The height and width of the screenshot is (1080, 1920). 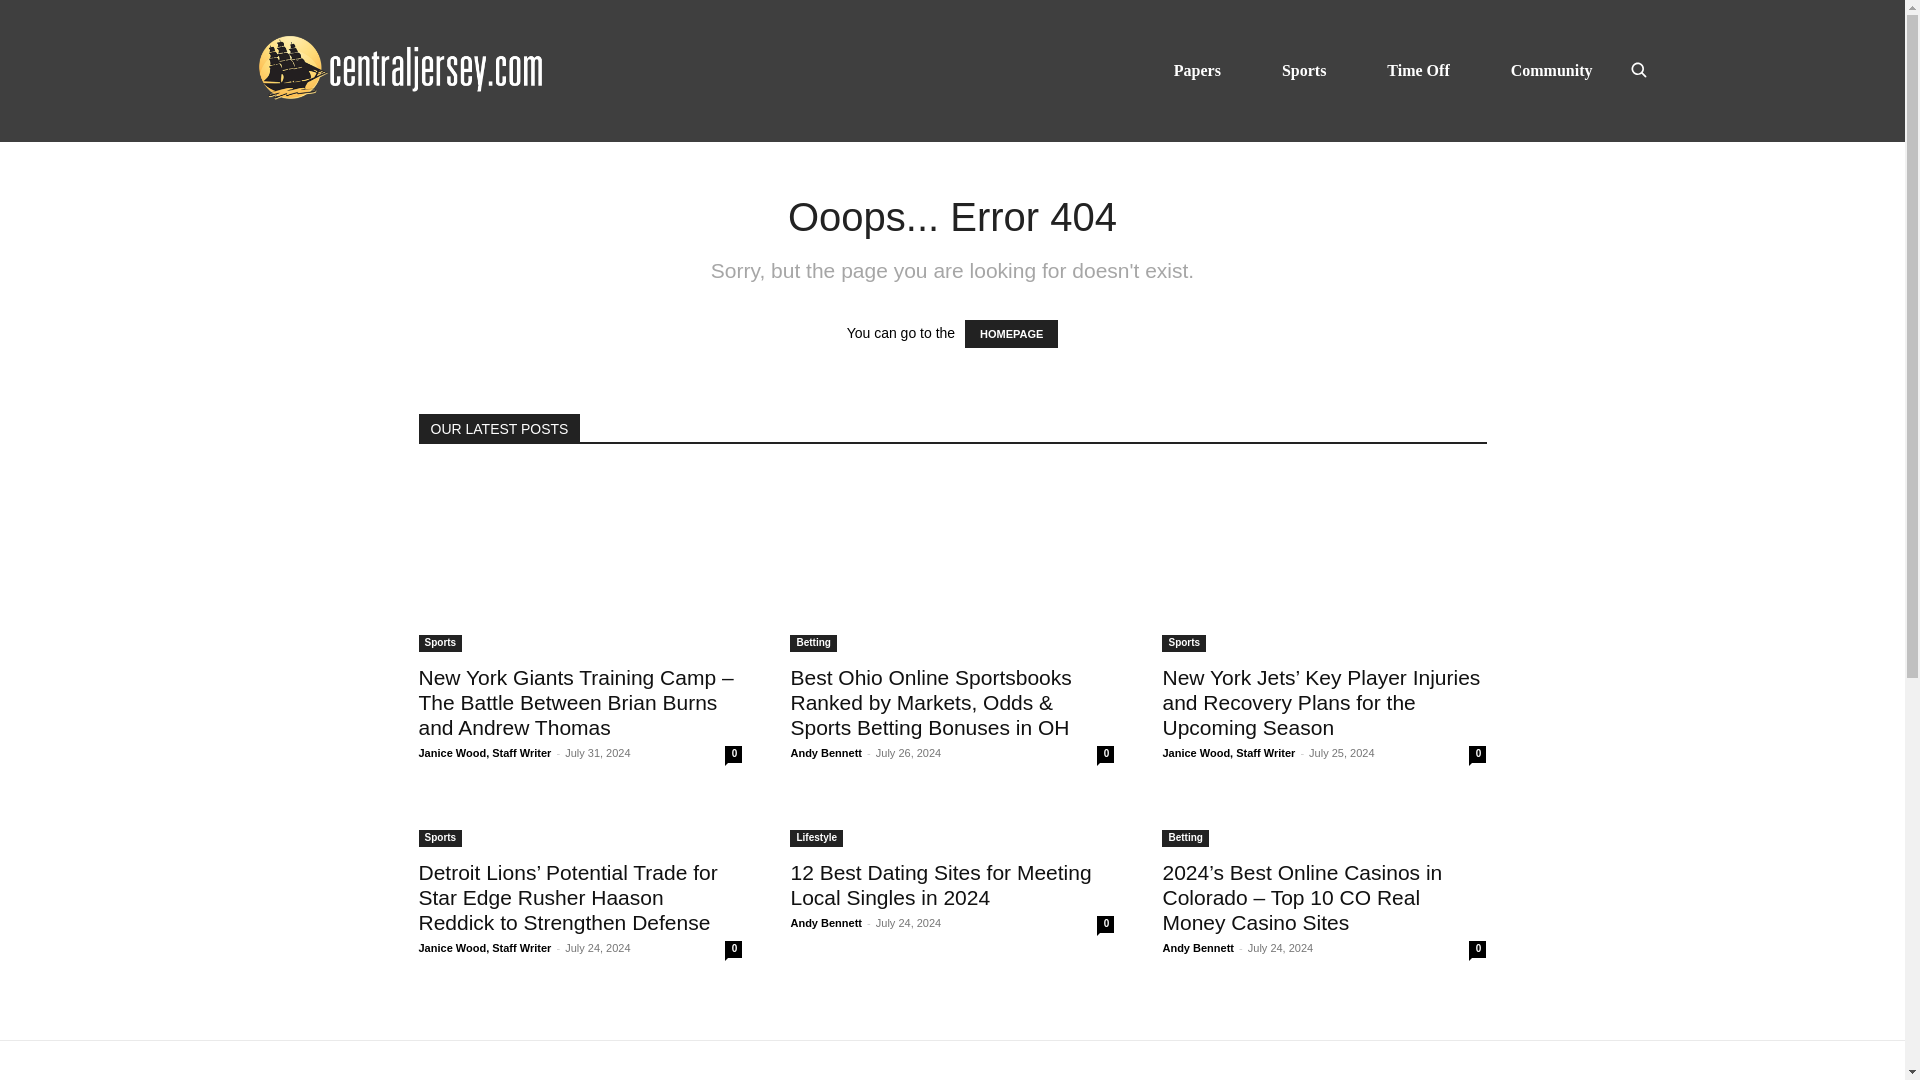 What do you see at coordinates (1197, 70) in the screenshot?
I see `Papers` at bounding box center [1197, 70].